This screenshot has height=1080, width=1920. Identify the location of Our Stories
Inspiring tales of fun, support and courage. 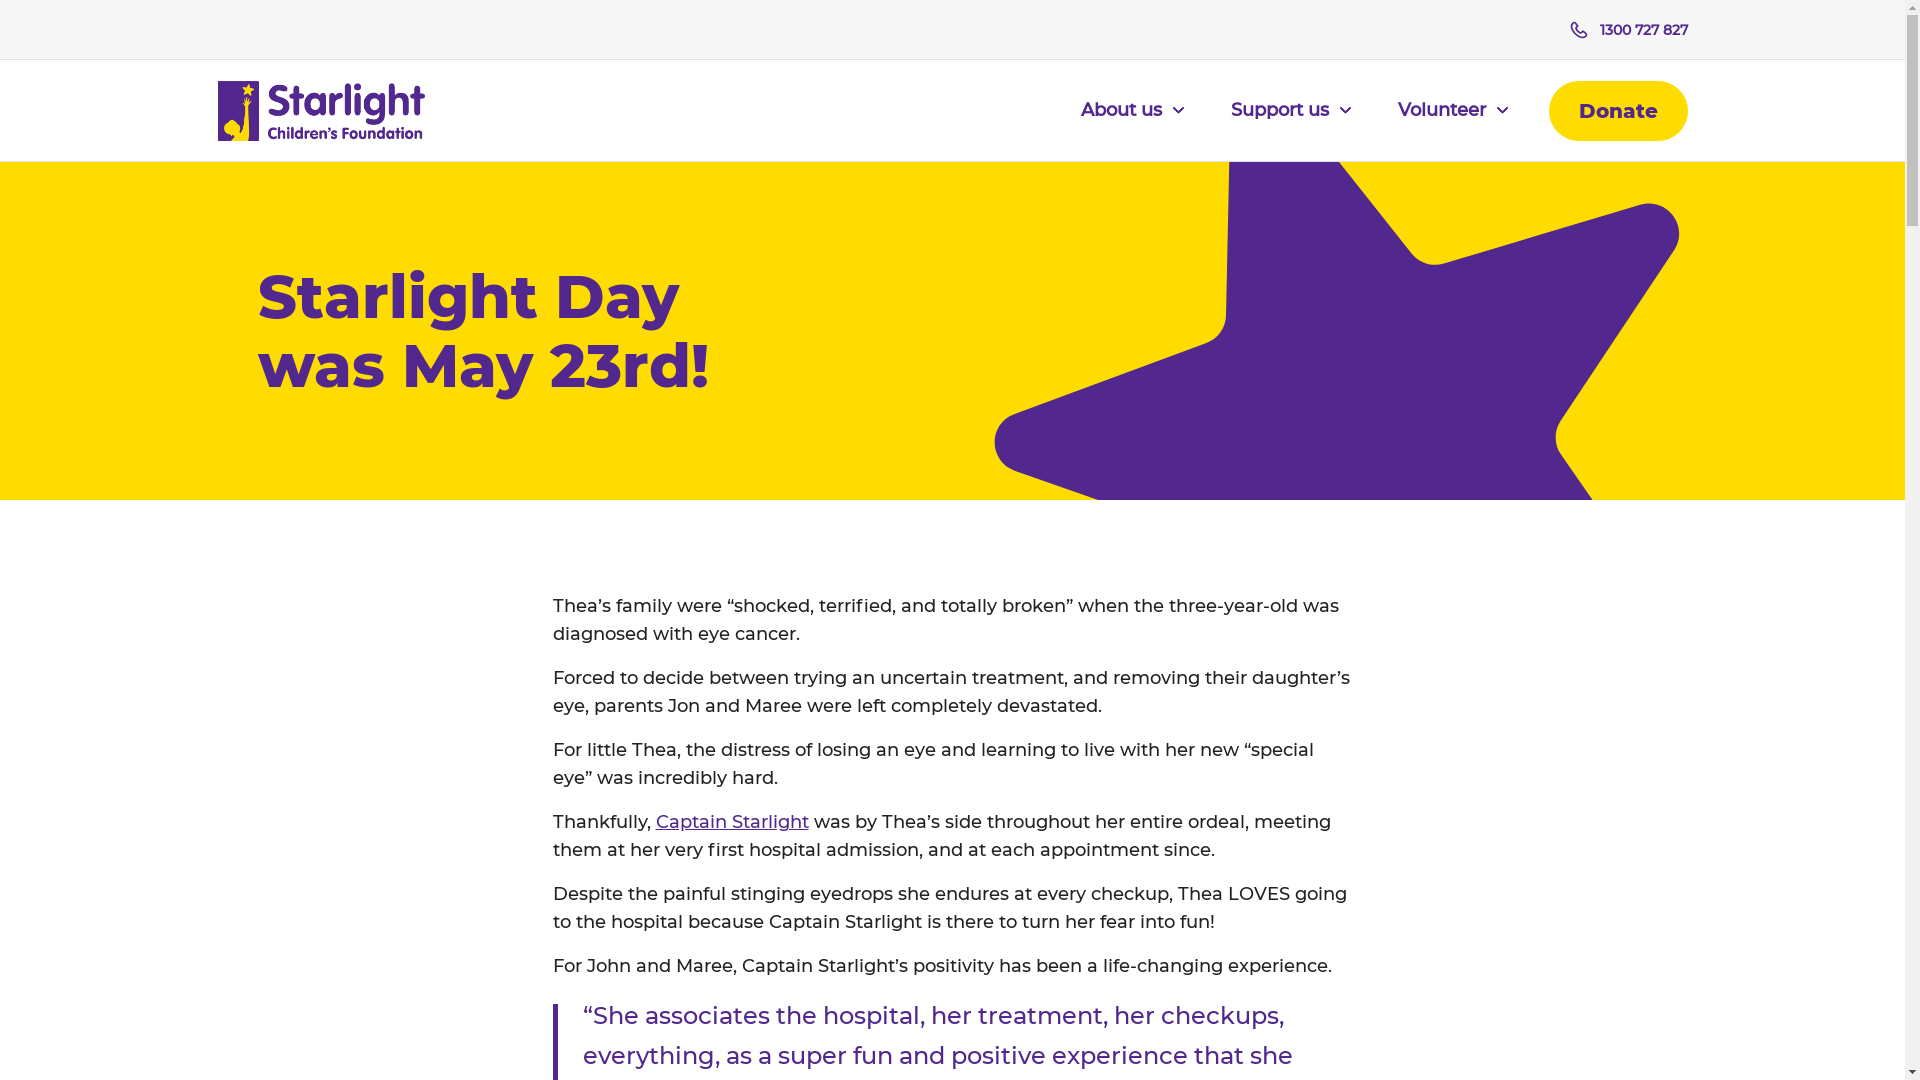
(1443, 342).